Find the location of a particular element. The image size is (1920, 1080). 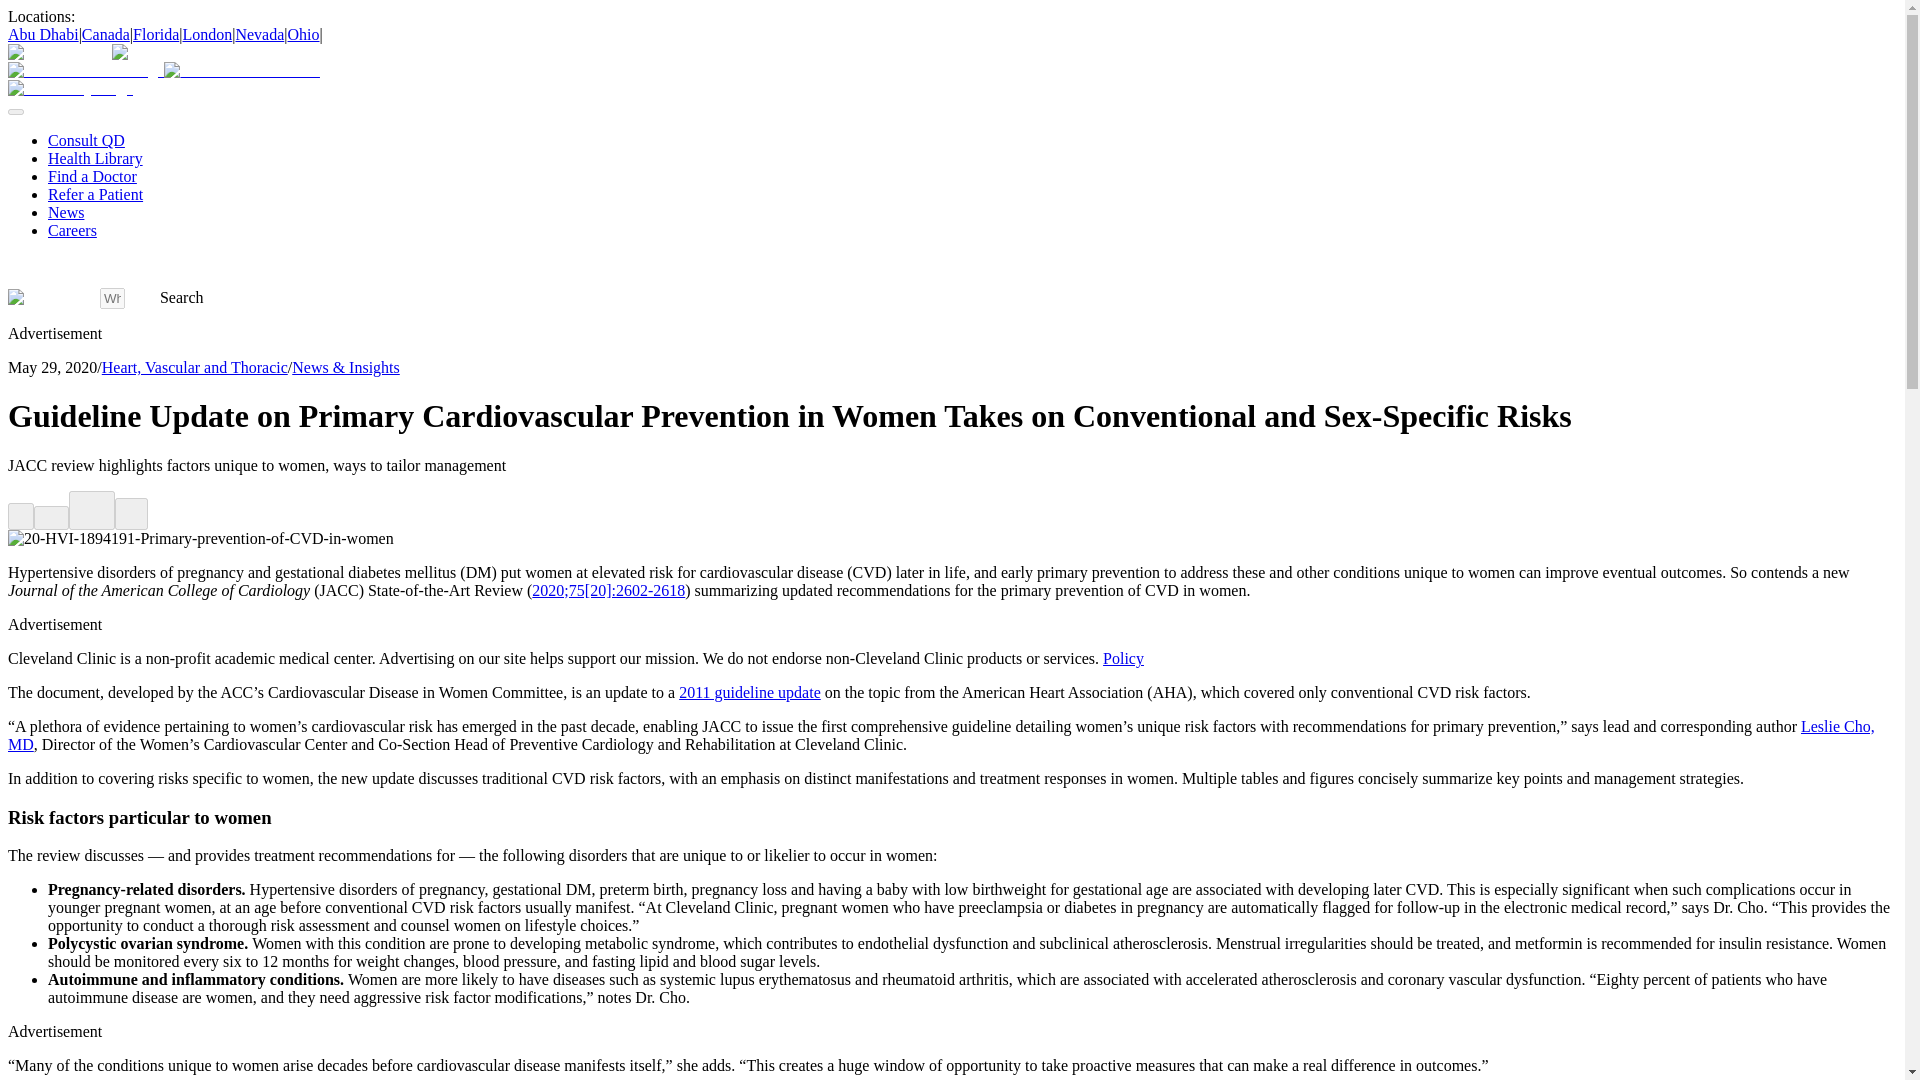

Policy is located at coordinates (1123, 658).